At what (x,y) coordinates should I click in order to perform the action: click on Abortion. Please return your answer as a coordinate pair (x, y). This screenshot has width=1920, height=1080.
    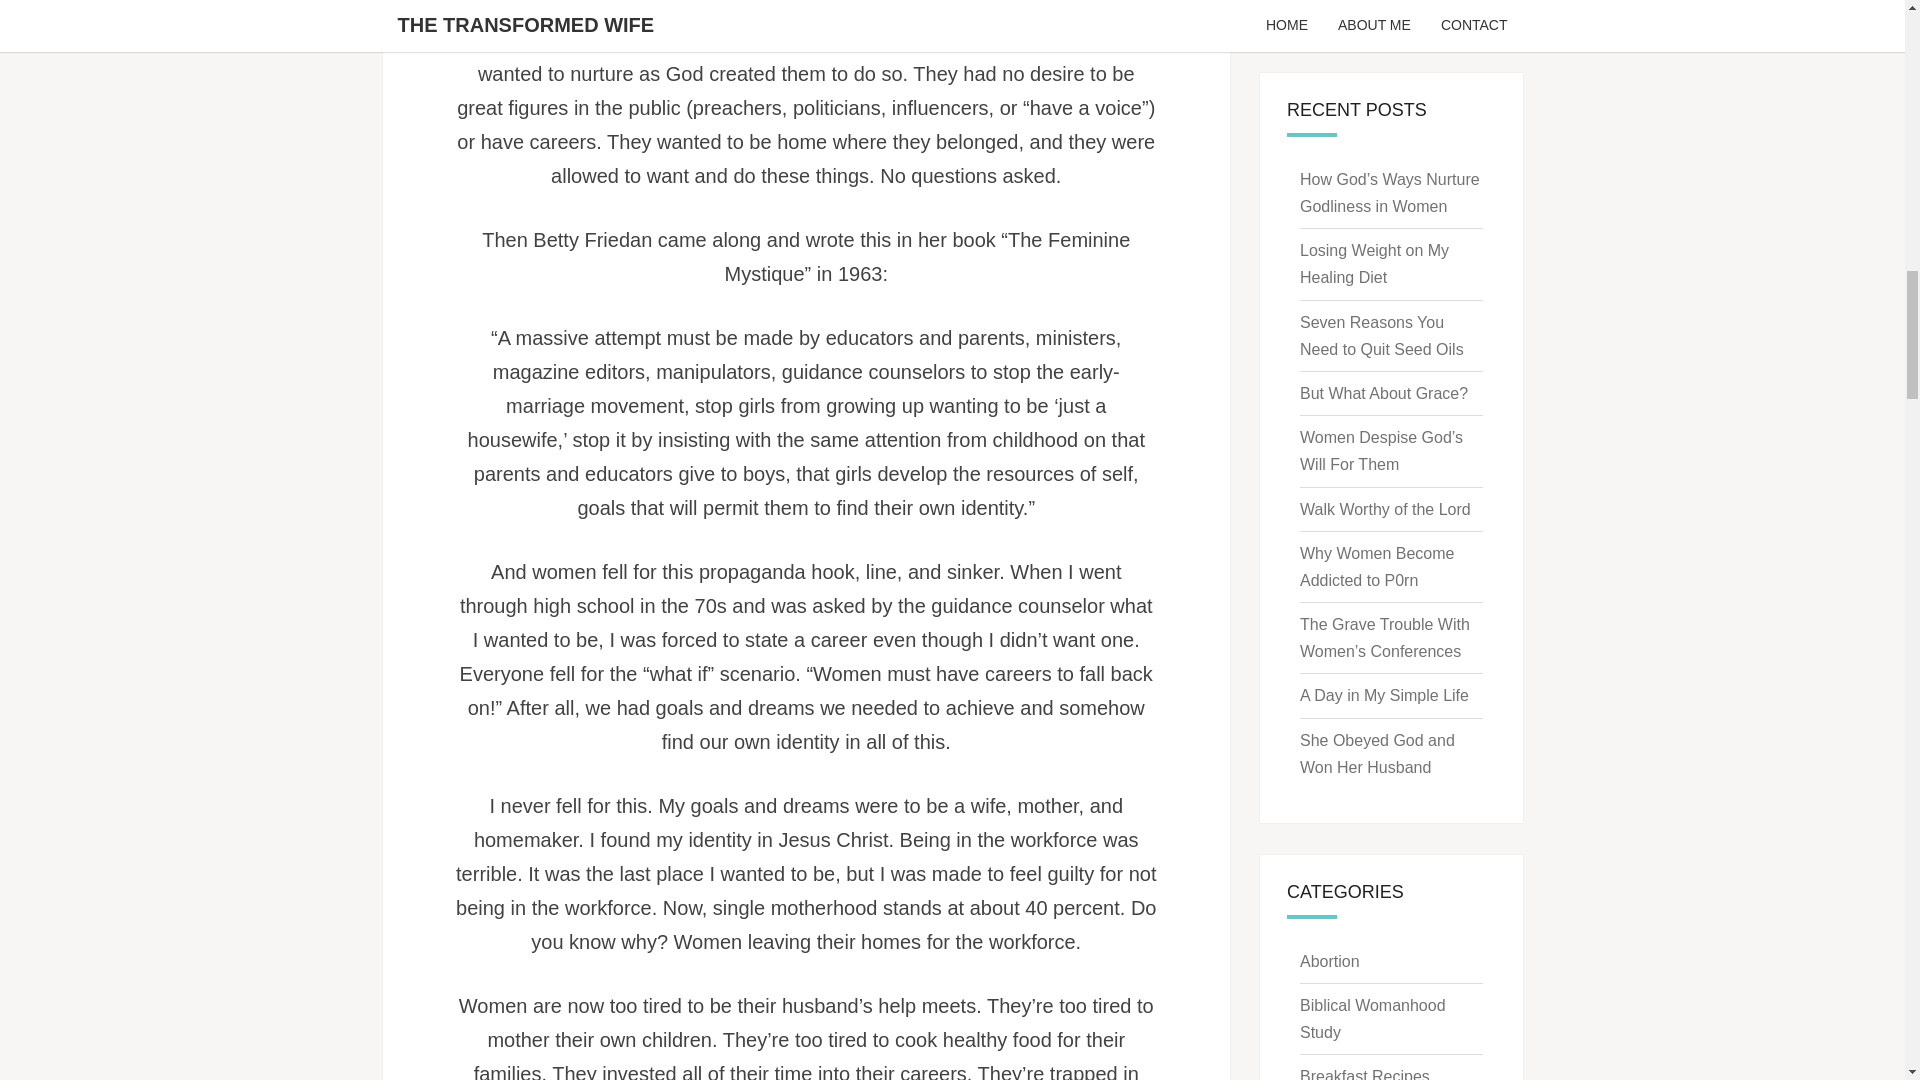
    Looking at the image, I should click on (1329, 960).